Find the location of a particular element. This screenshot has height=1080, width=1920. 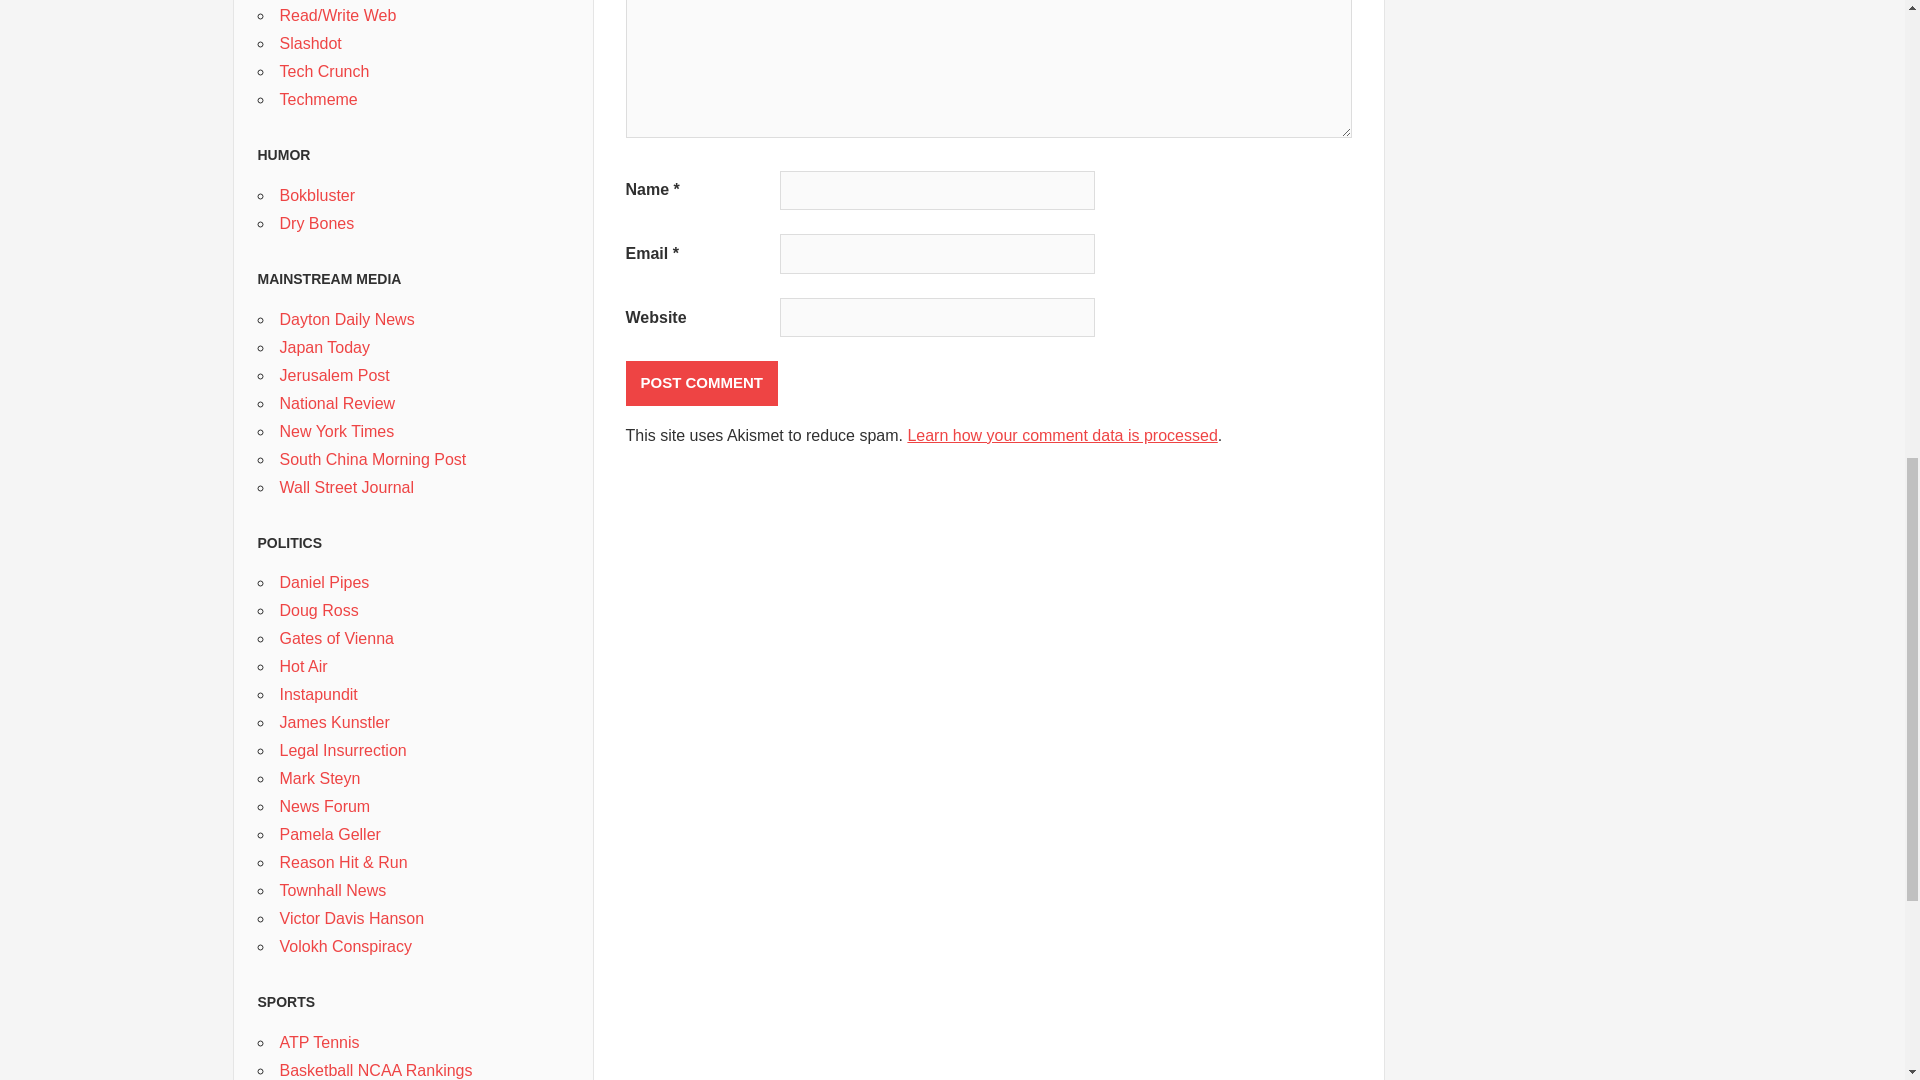

Tech Crunch is located at coordinates (325, 70).